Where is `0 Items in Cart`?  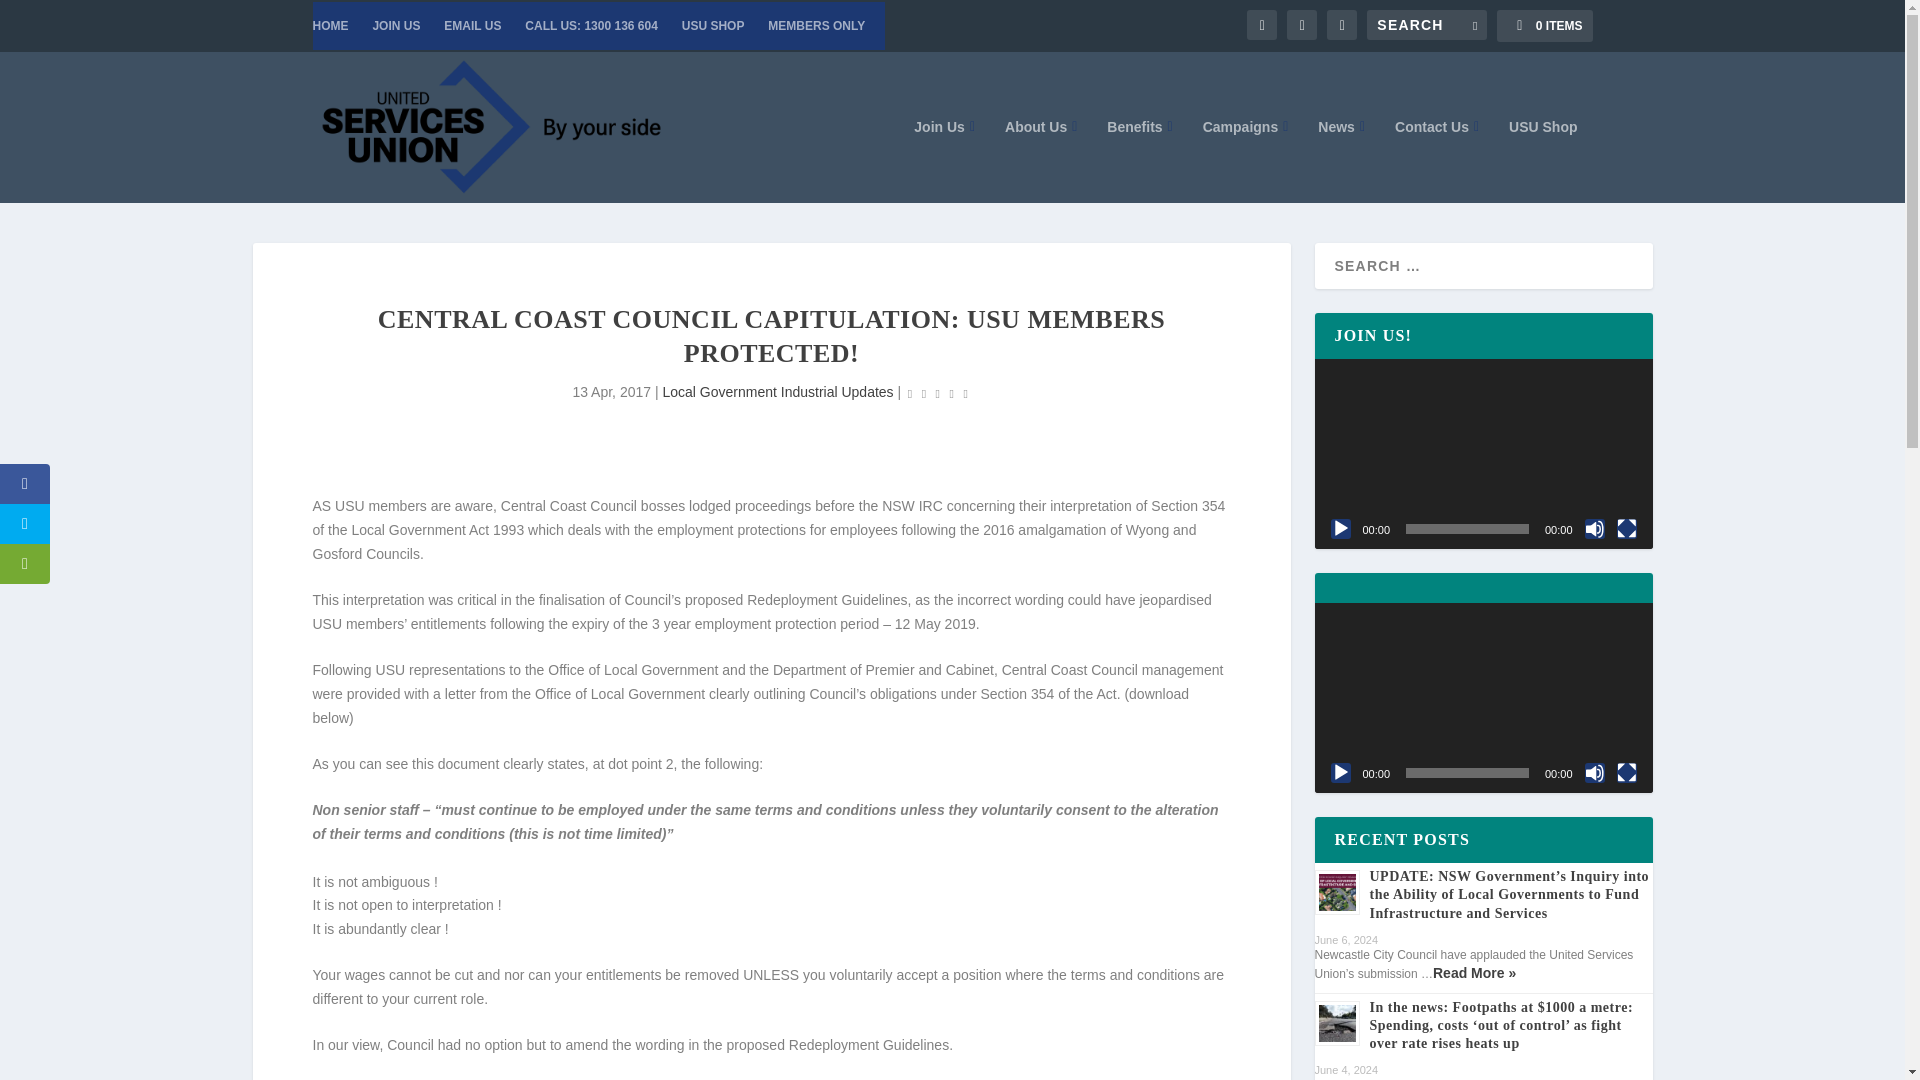 0 Items in Cart is located at coordinates (1544, 26).